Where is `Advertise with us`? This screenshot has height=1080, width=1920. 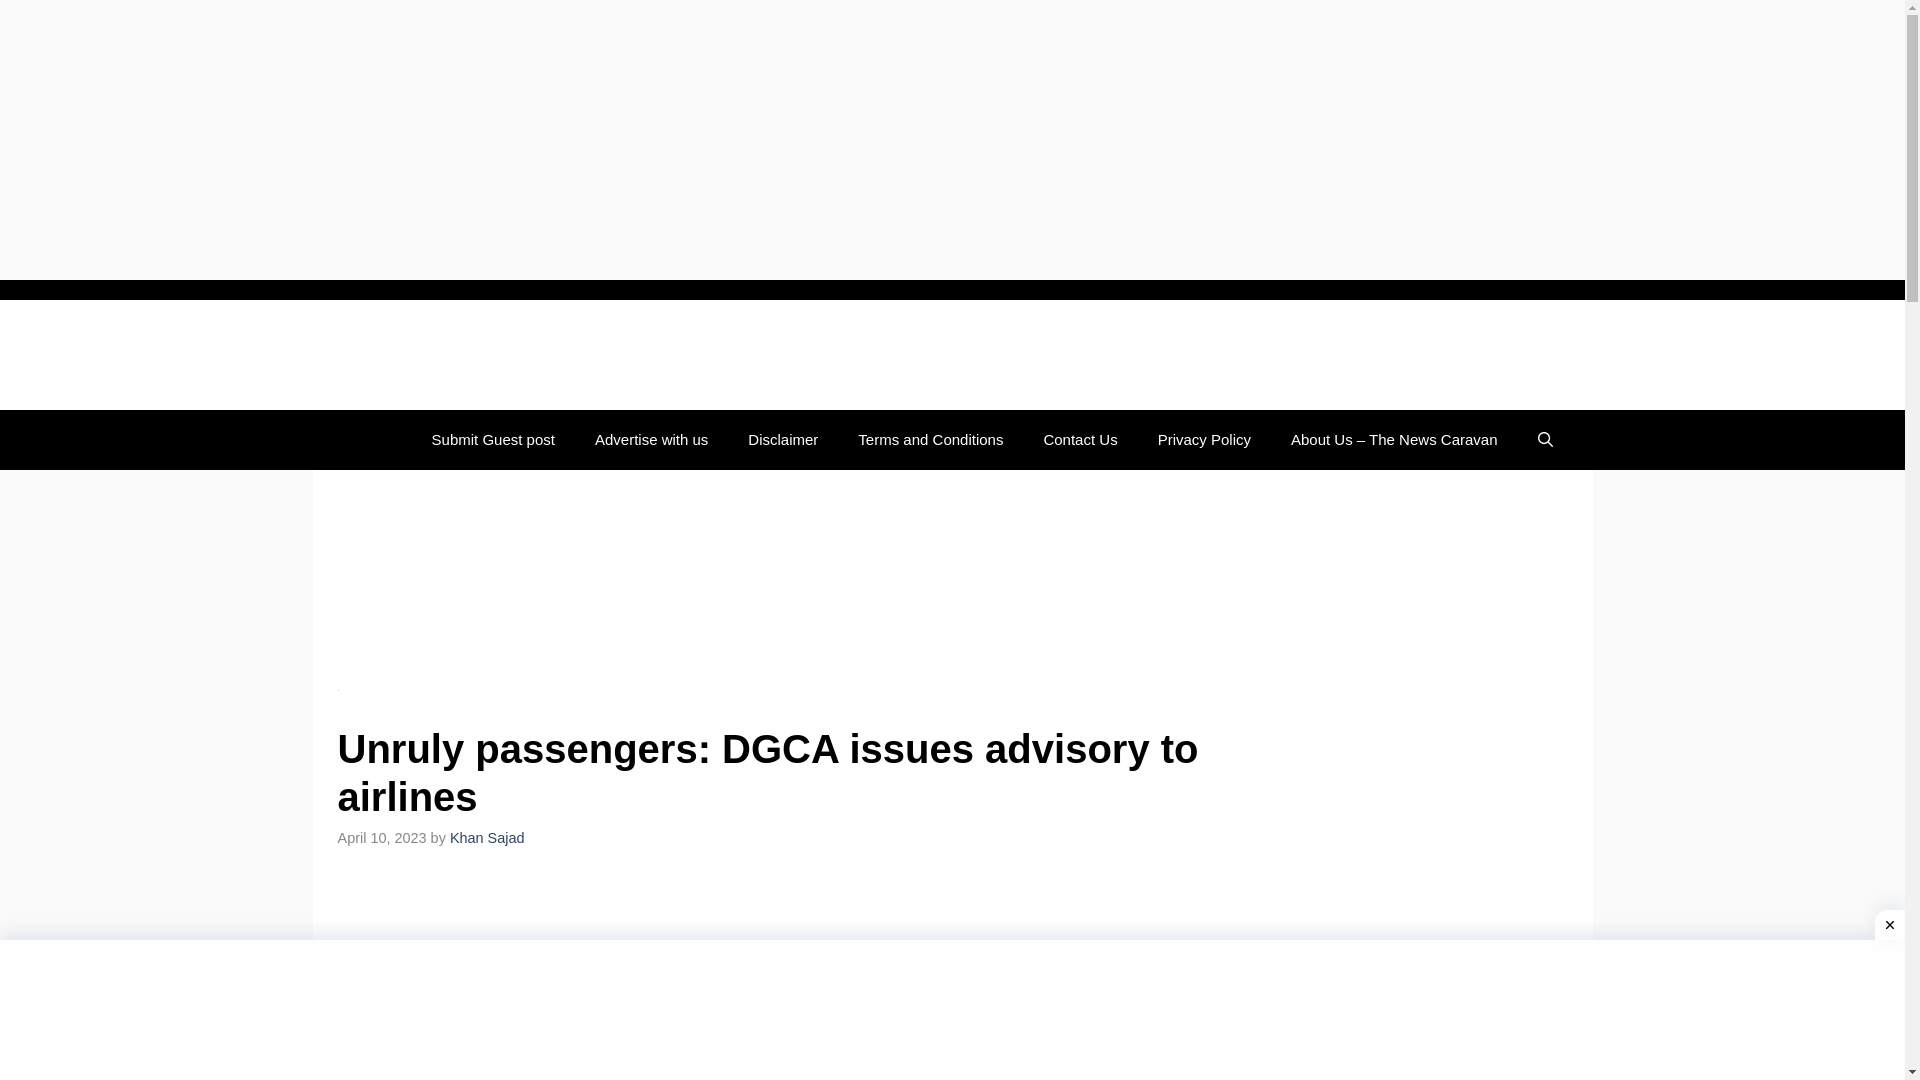 Advertise with us is located at coordinates (650, 440).